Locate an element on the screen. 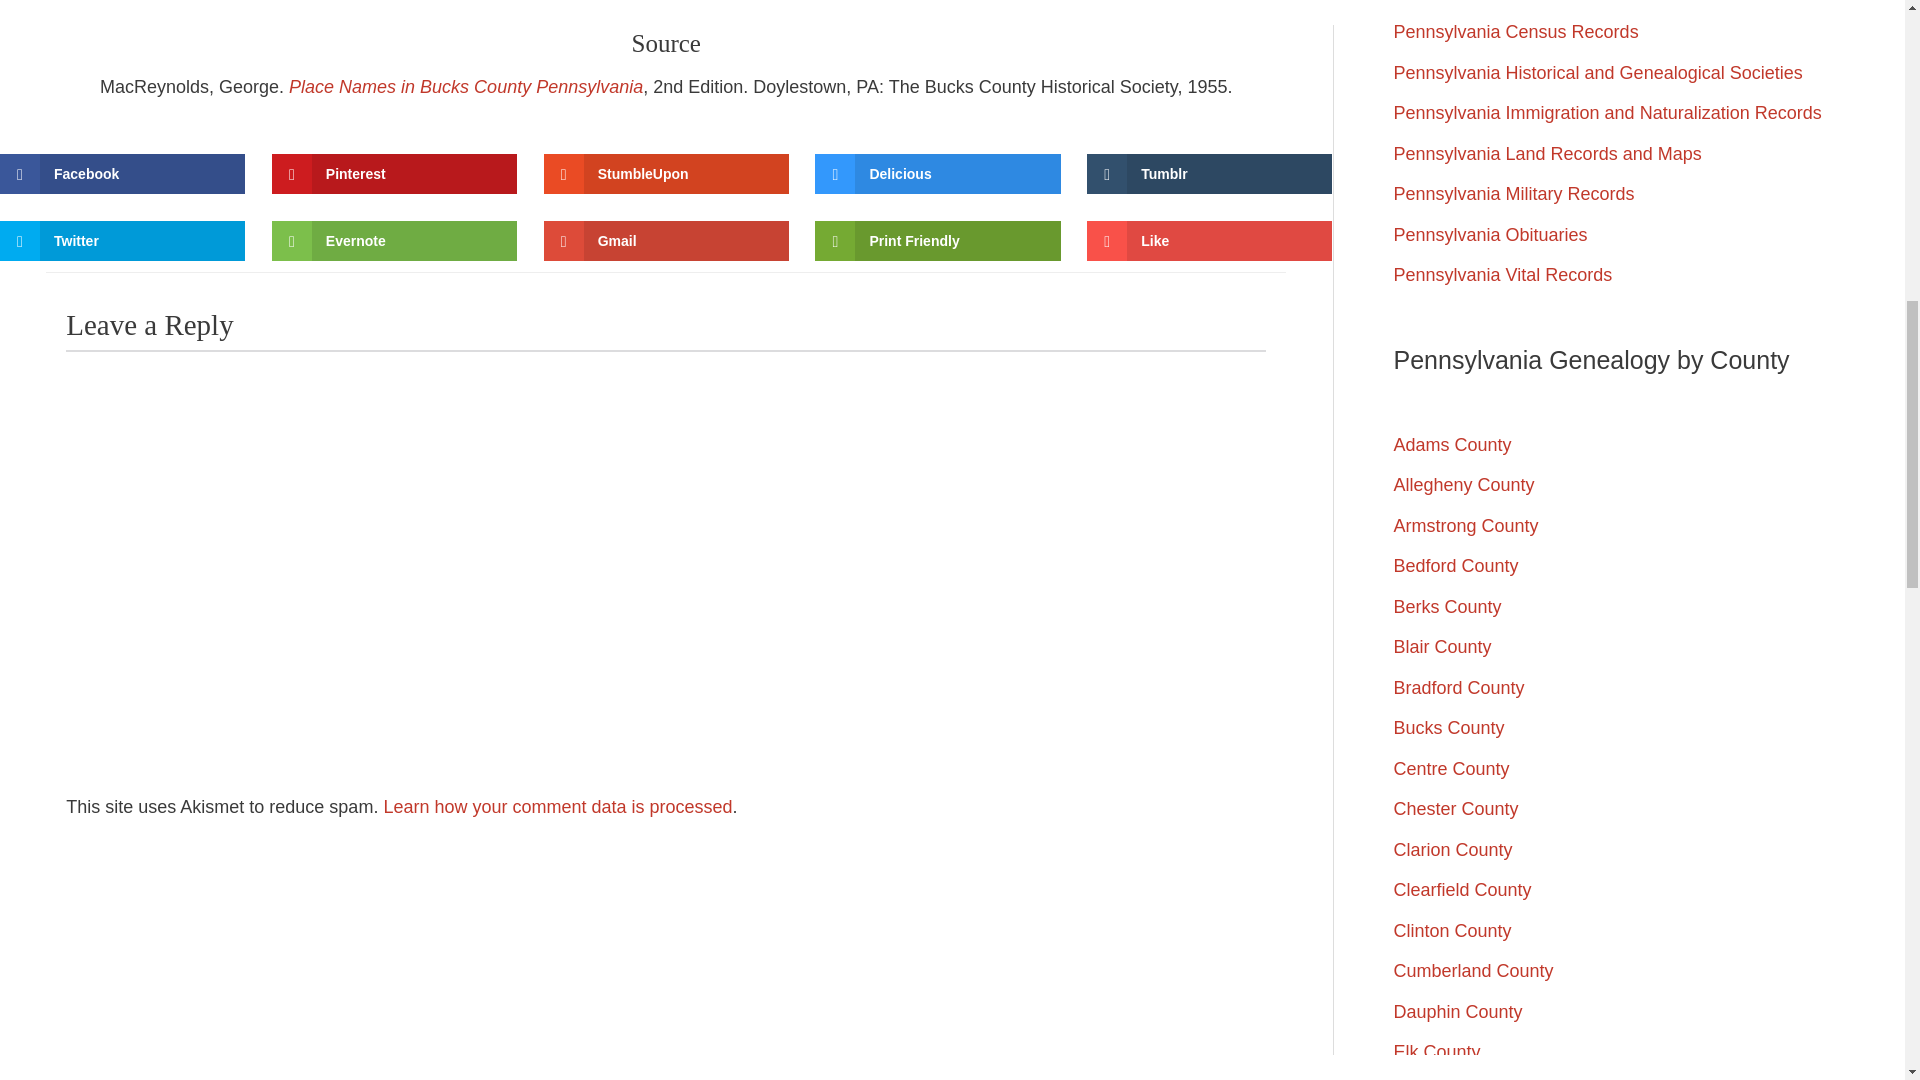 The height and width of the screenshot is (1080, 1920). Pinterest is located at coordinates (394, 174).